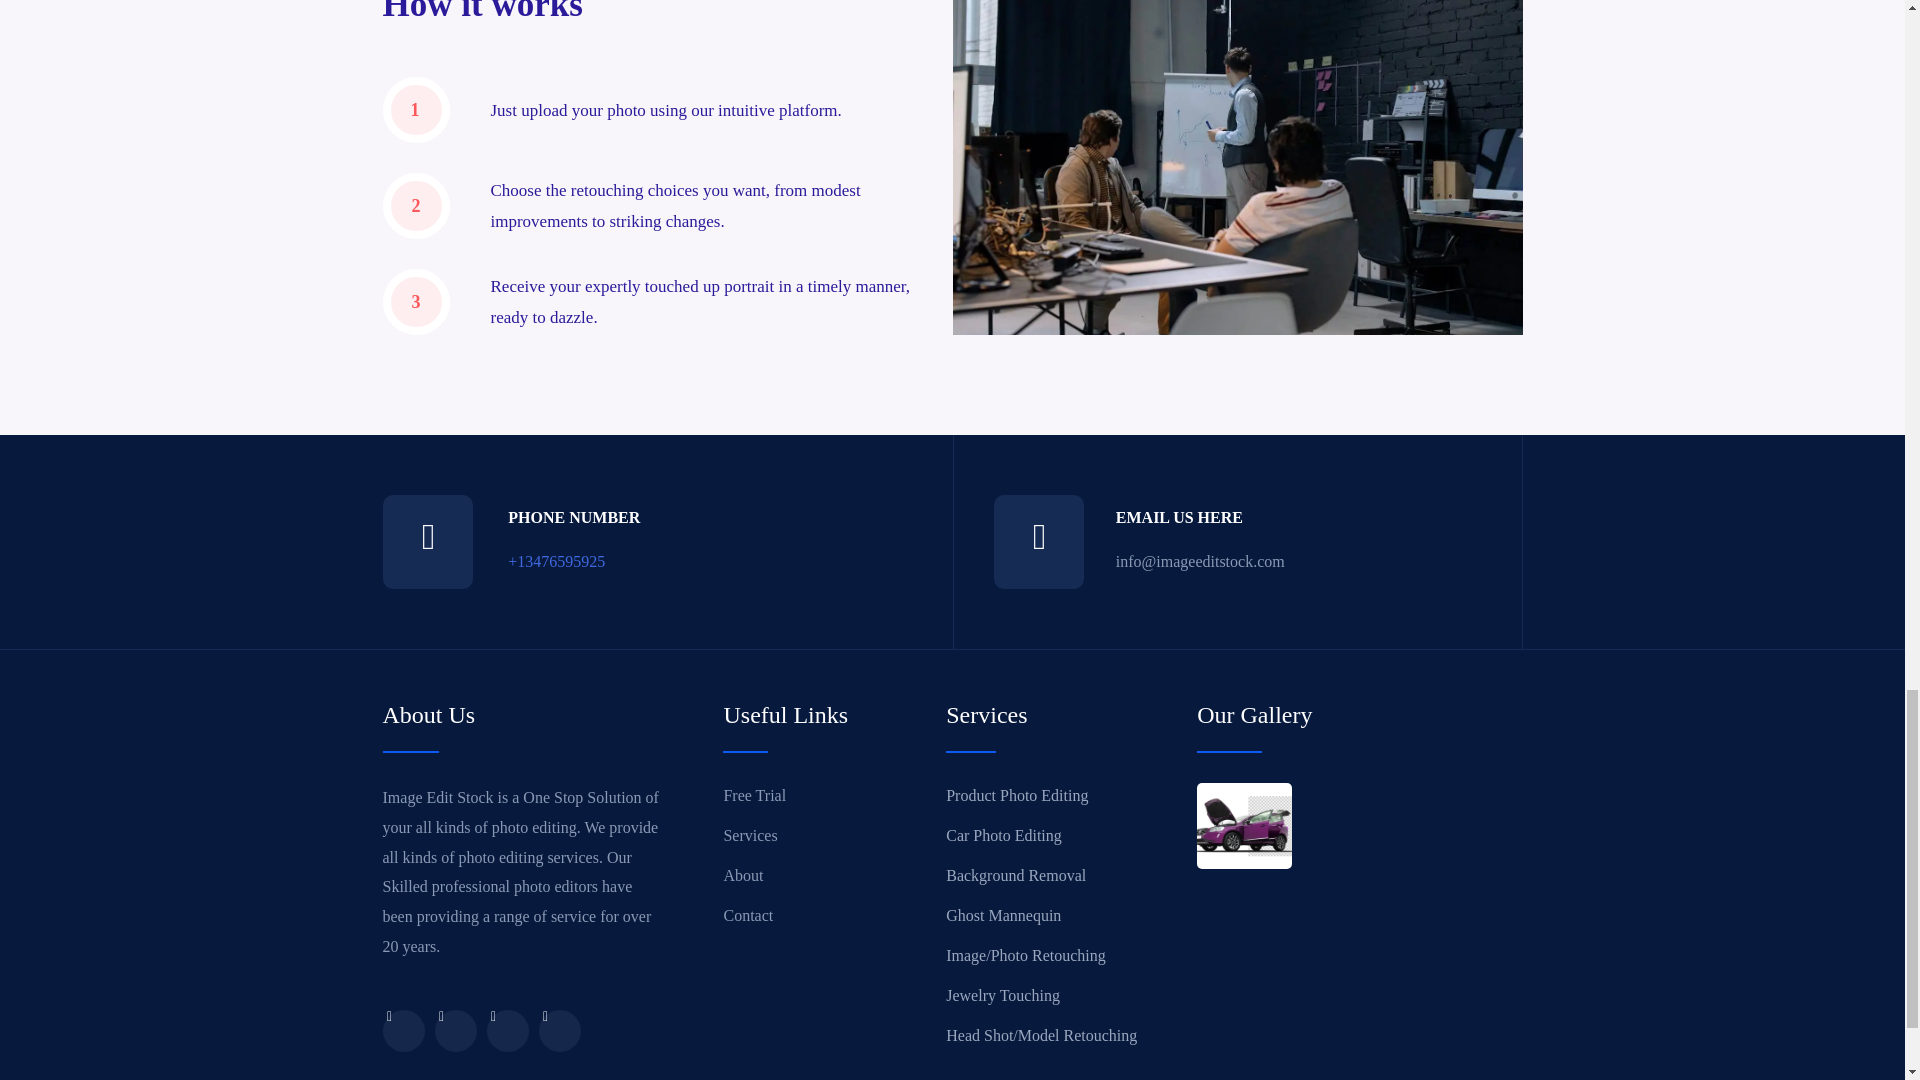 This screenshot has height=1080, width=1920. I want to click on Youtube, so click(506, 1030).